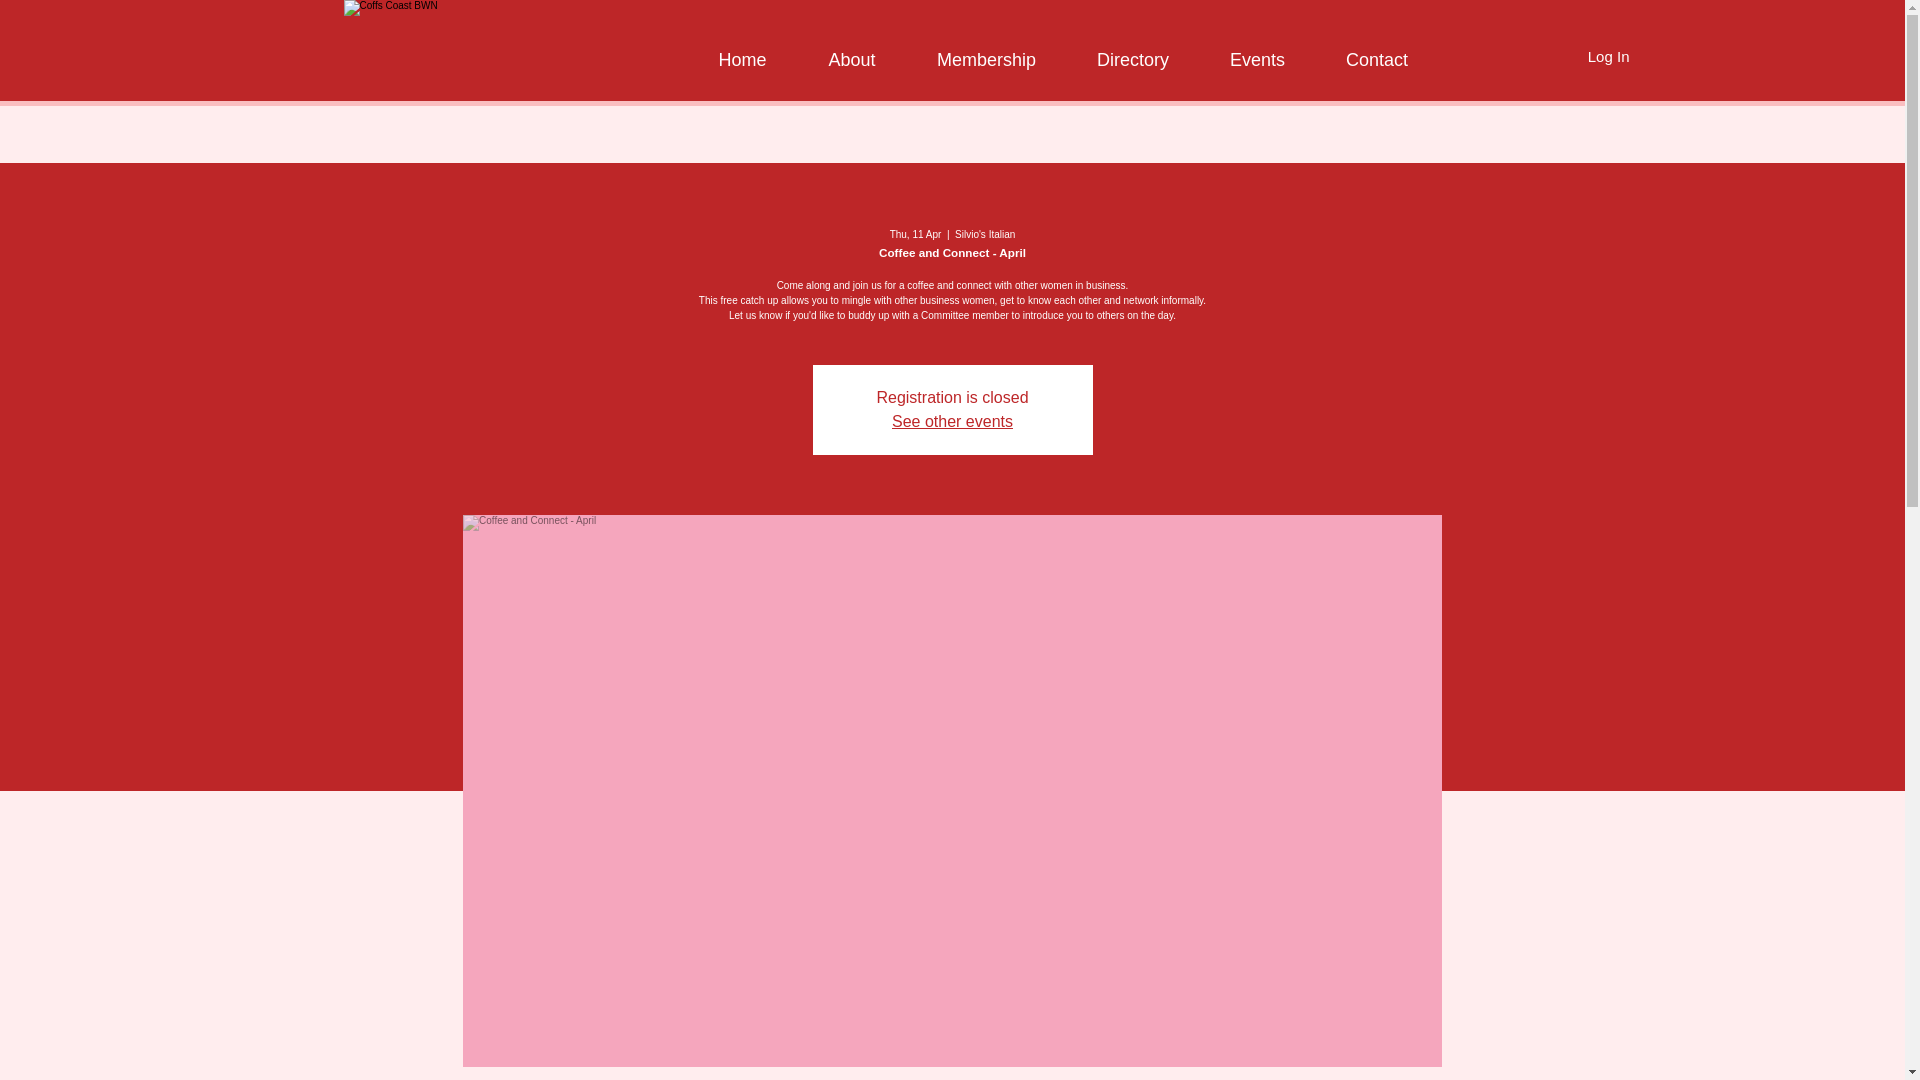 This screenshot has height=1080, width=1920. I want to click on Directory, so click(1132, 50).